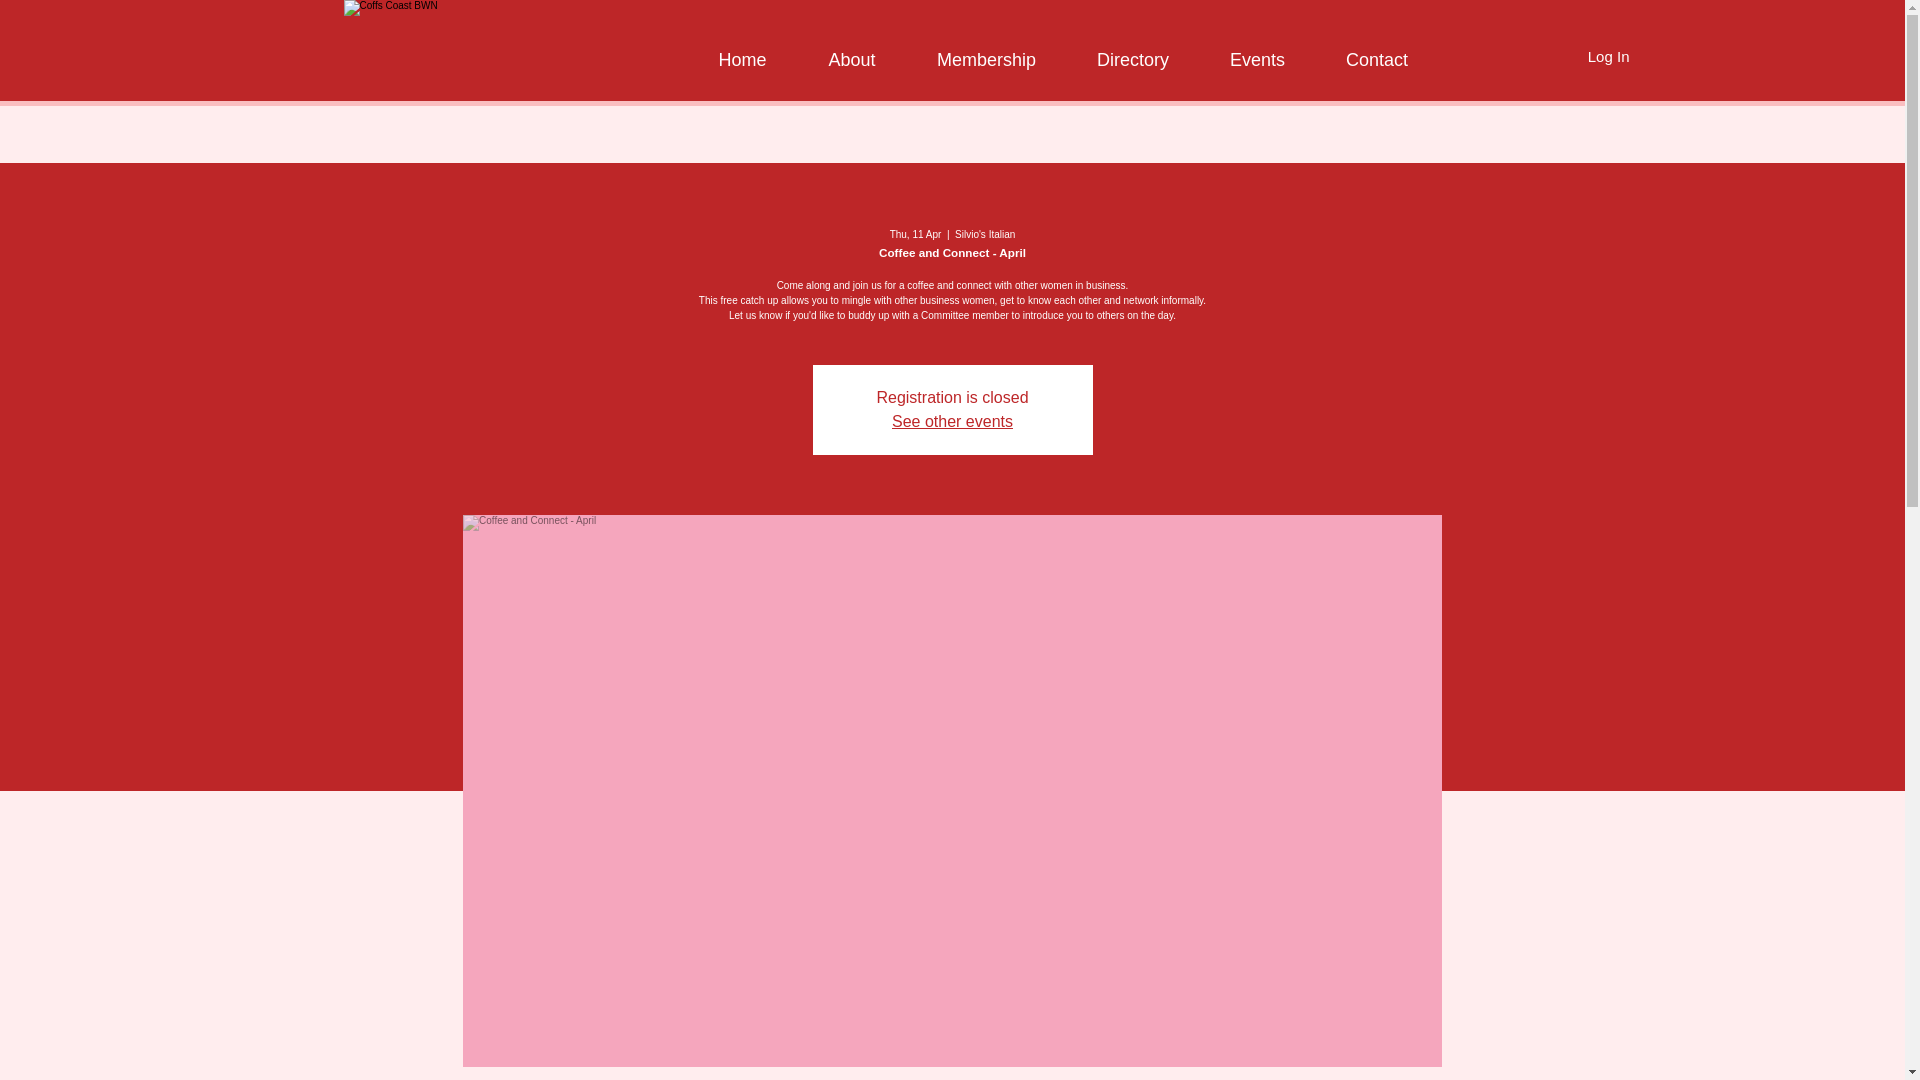 This screenshot has height=1080, width=1920. I want to click on Directory, so click(1132, 50).